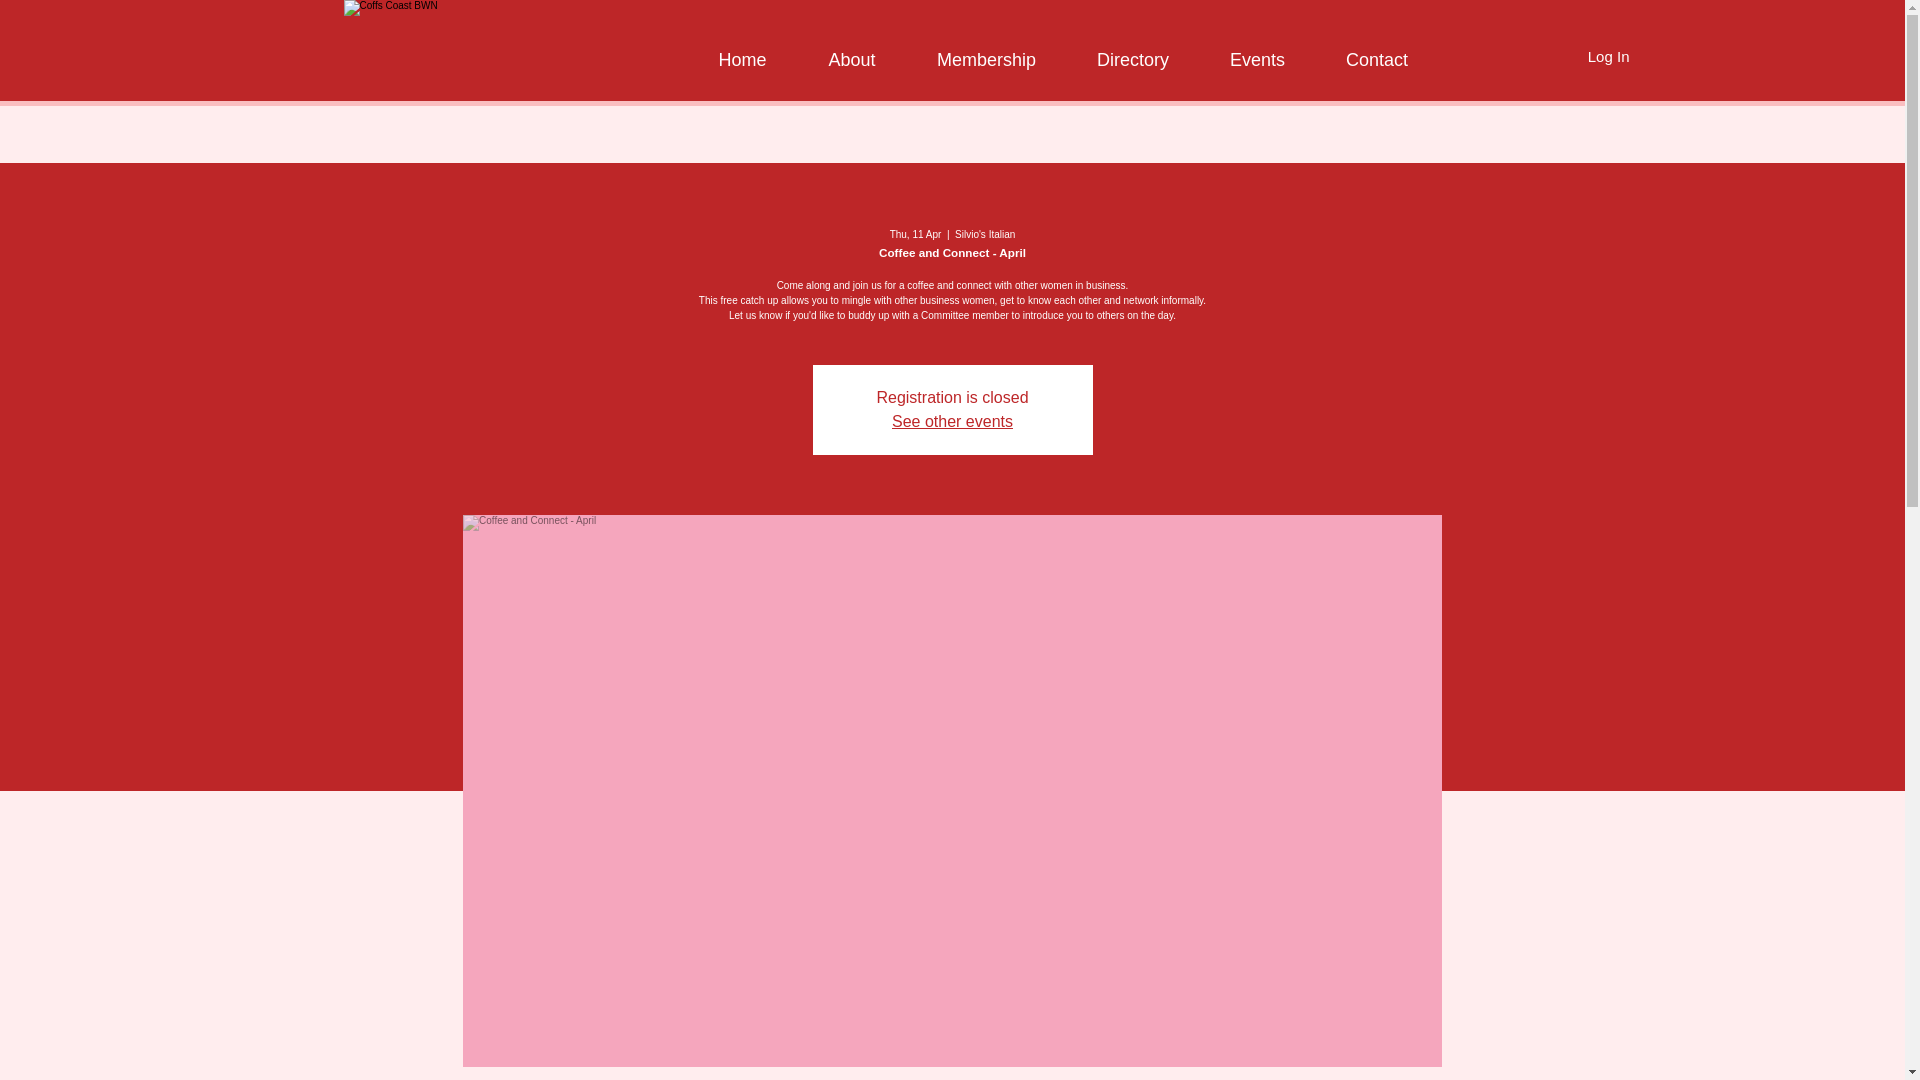 This screenshot has height=1080, width=1920. I want to click on Directory, so click(1132, 50).